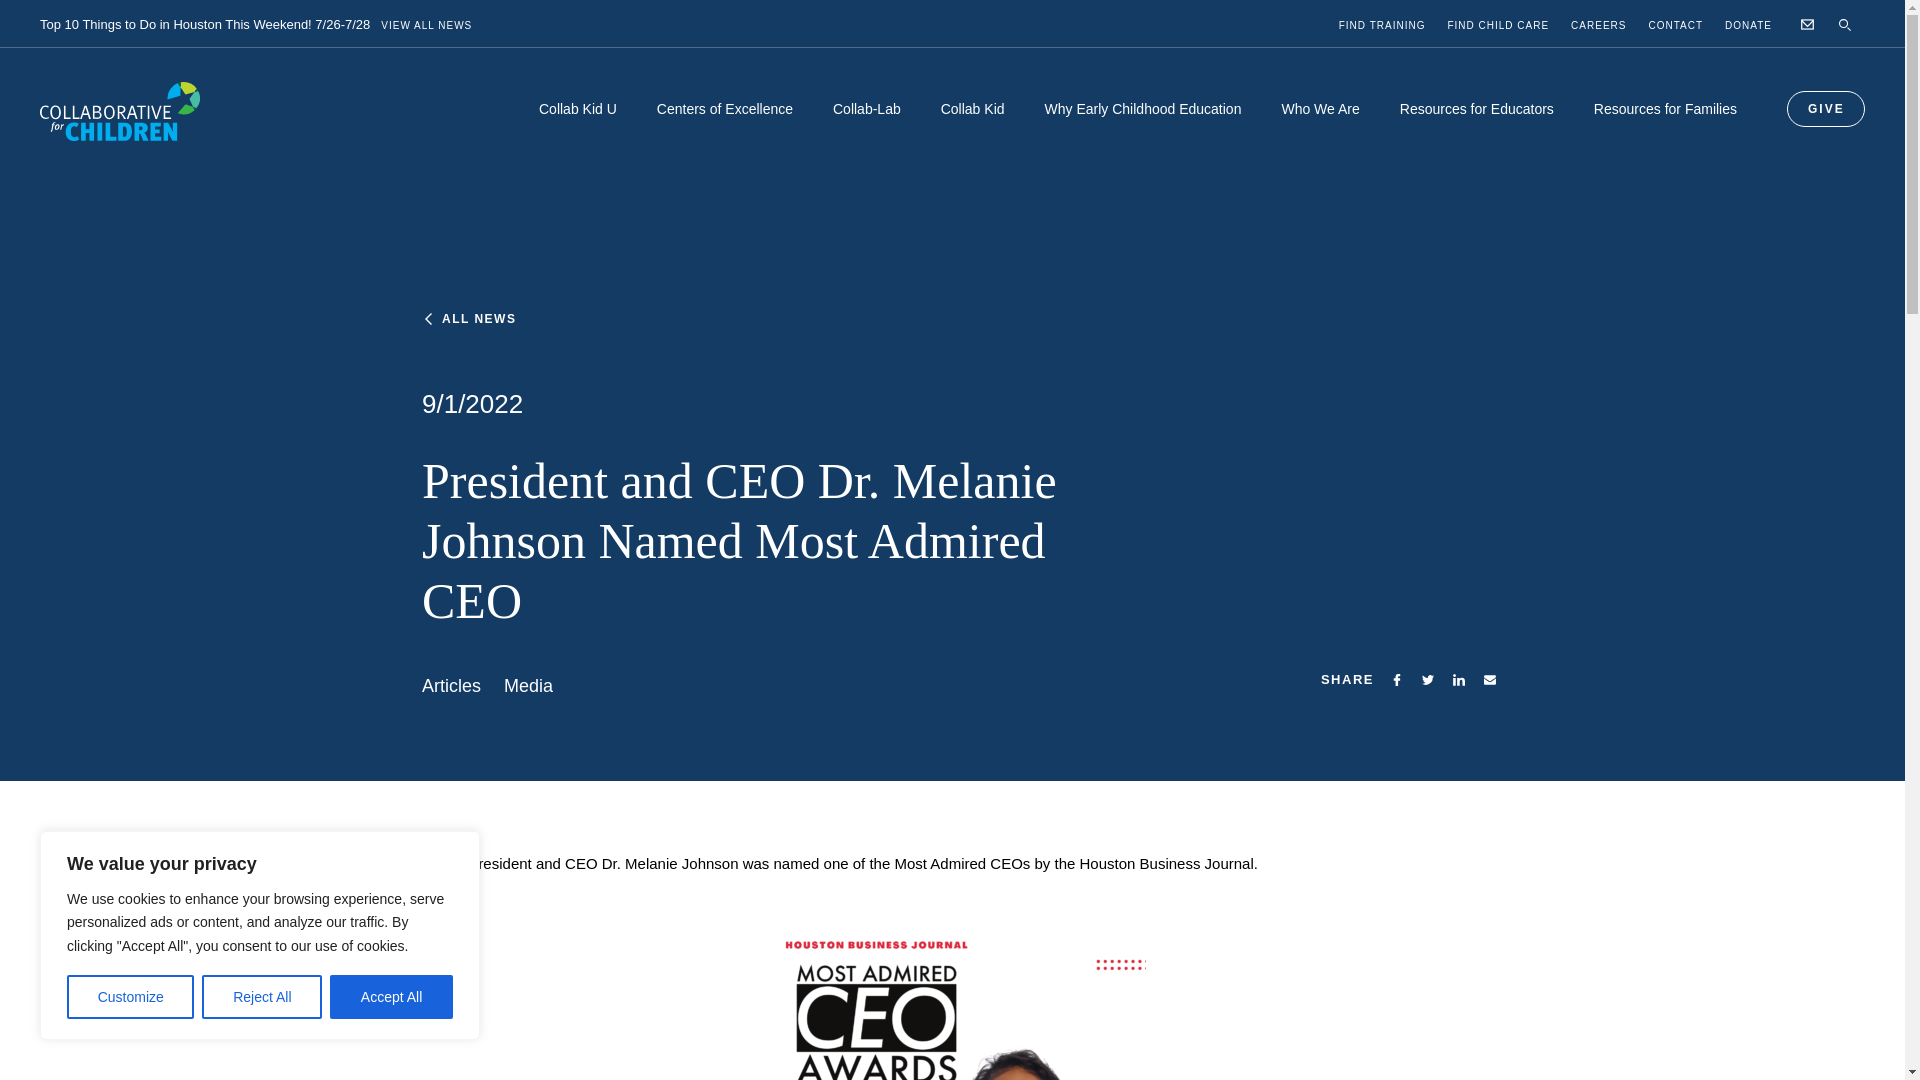  Describe the element at coordinates (1748, 26) in the screenshot. I see `DONATE` at that location.